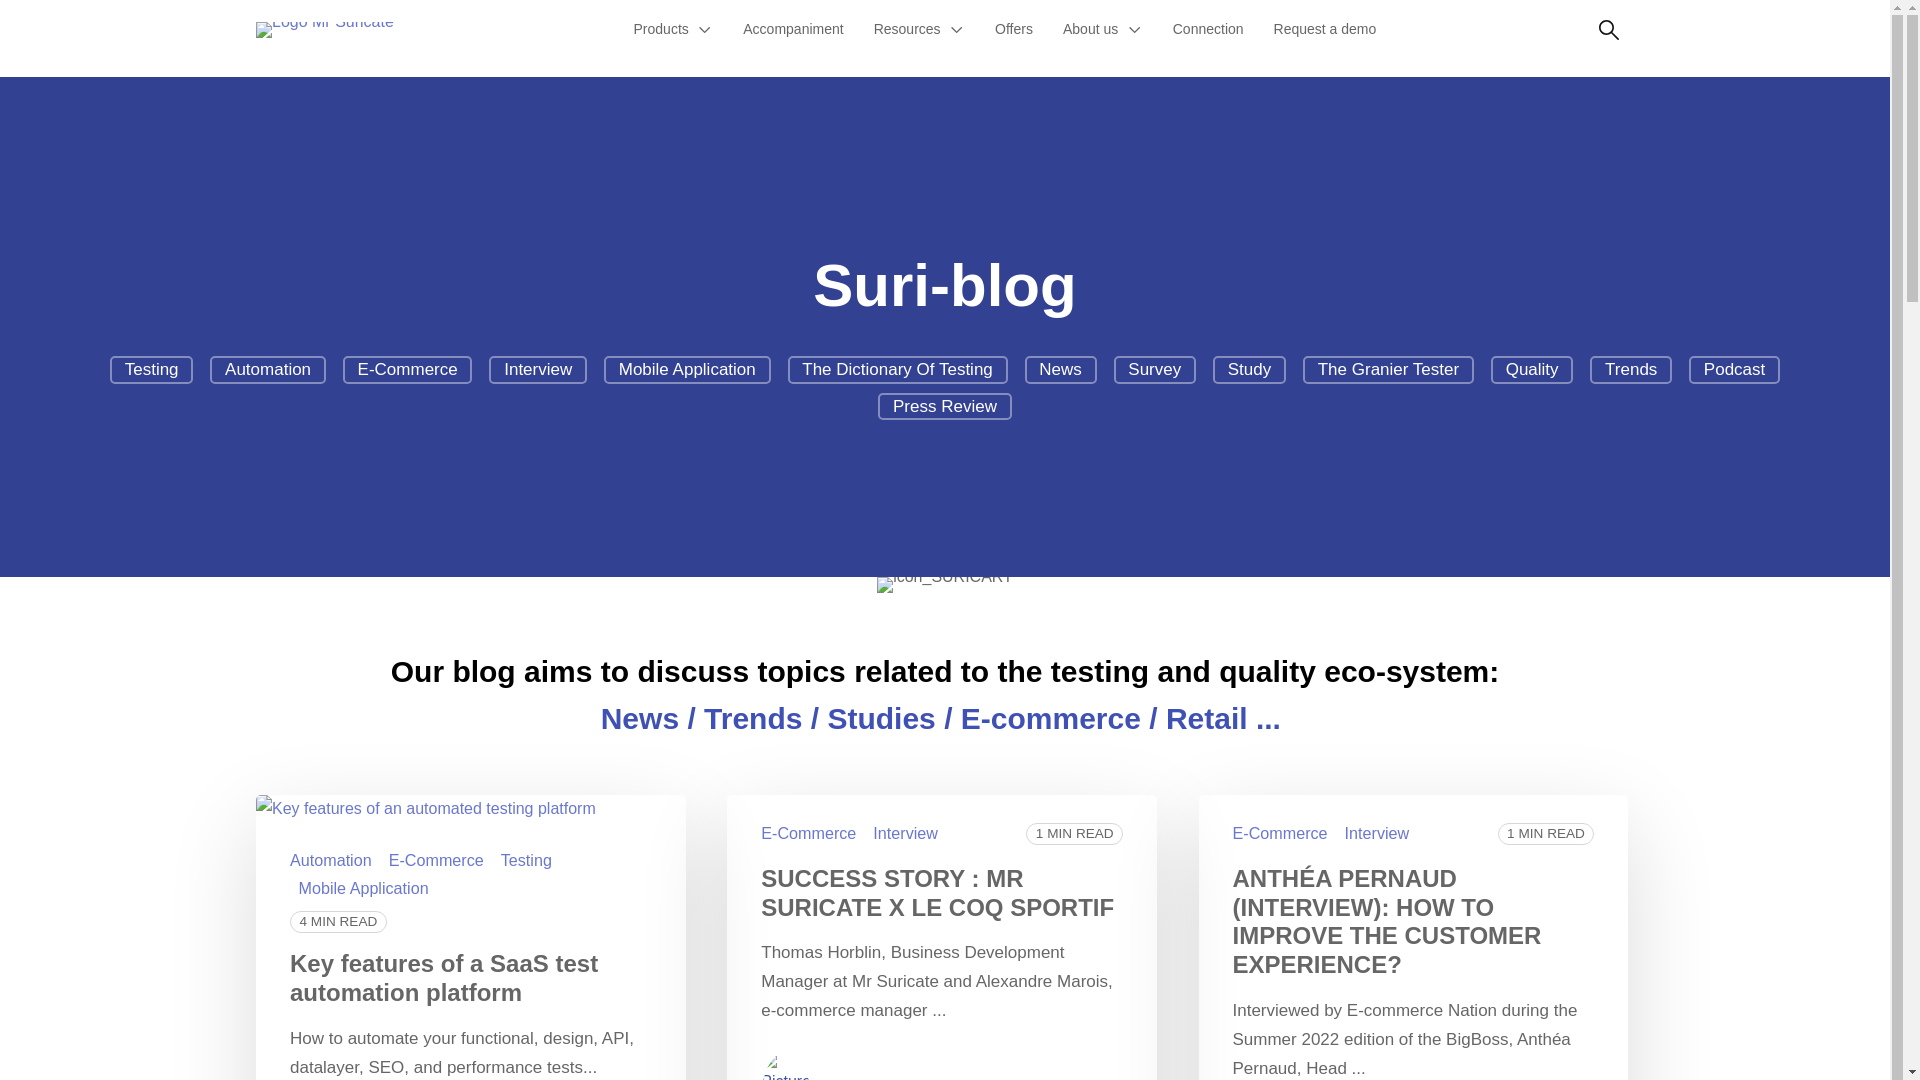  What do you see at coordinates (1326, 30) in the screenshot?
I see `Request a demo` at bounding box center [1326, 30].